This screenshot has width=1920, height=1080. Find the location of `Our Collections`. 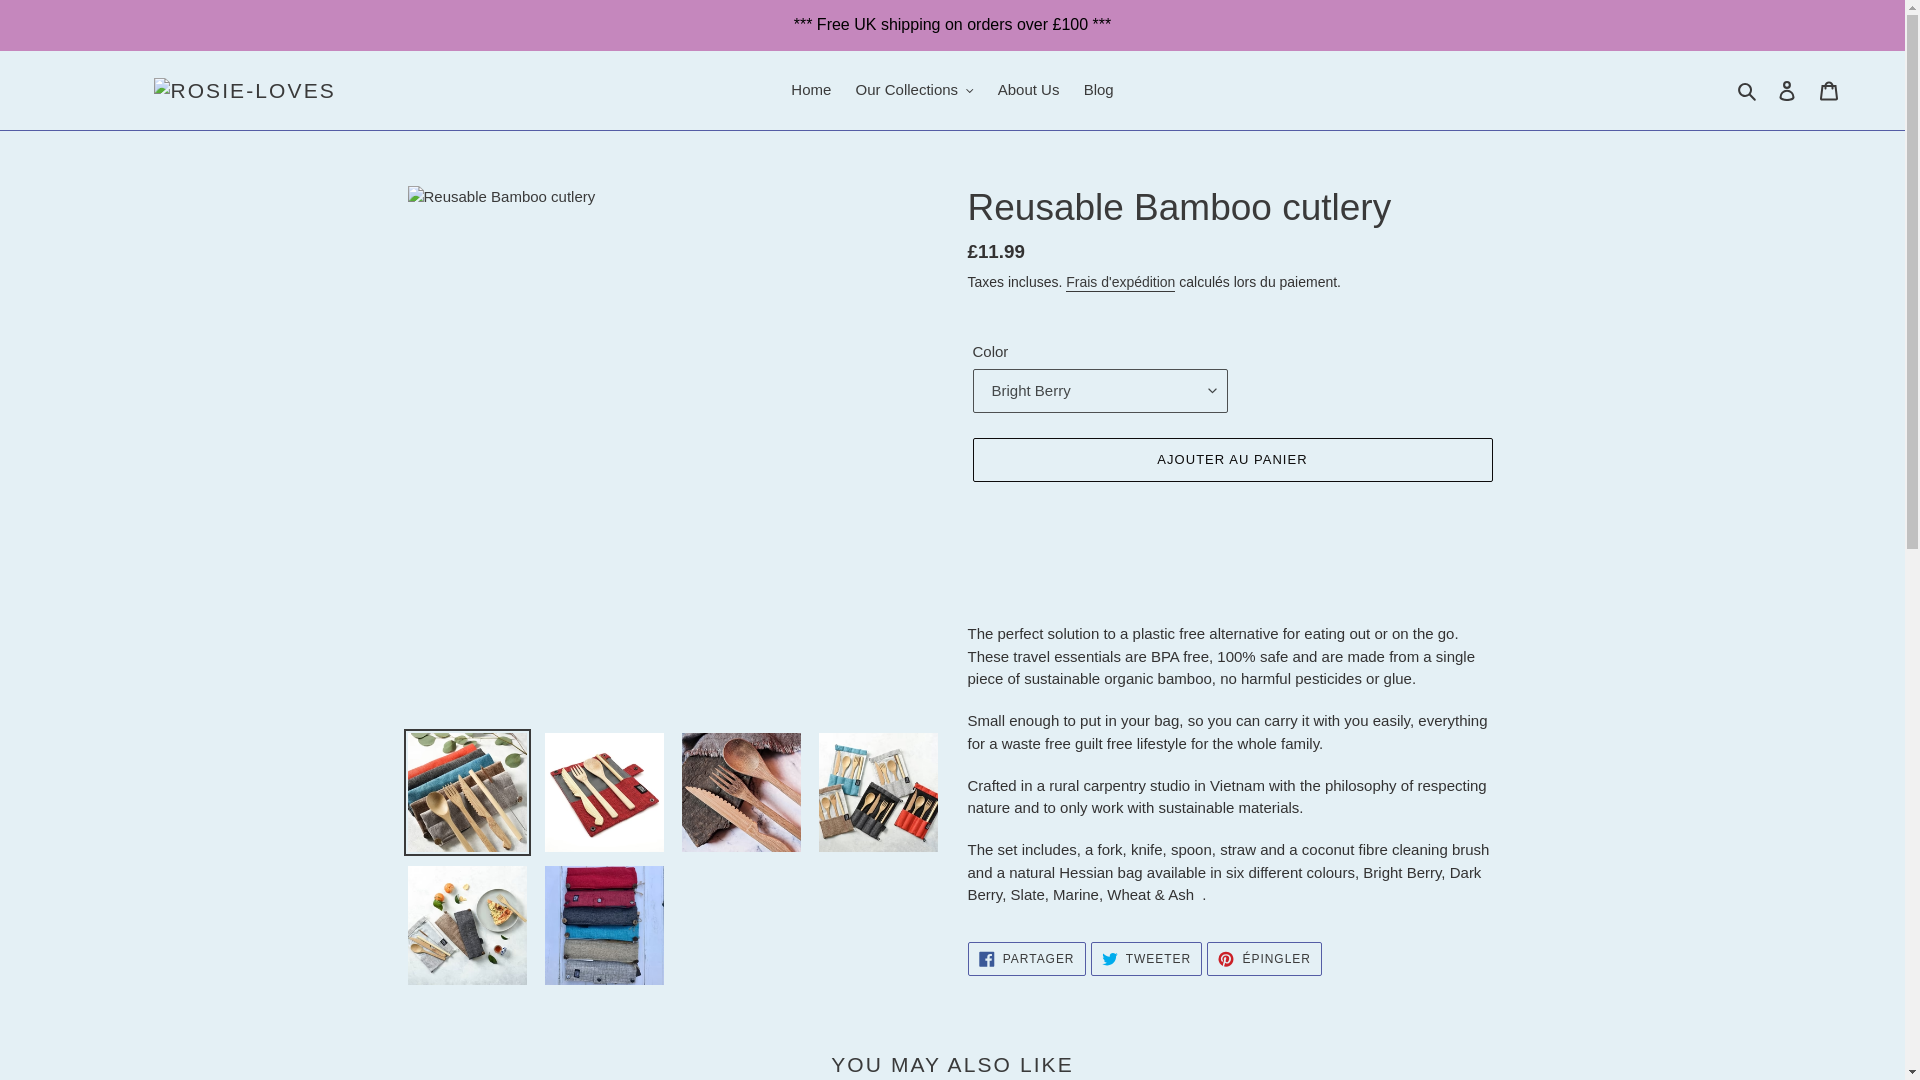

Our Collections is located at coordinates (914, 90).